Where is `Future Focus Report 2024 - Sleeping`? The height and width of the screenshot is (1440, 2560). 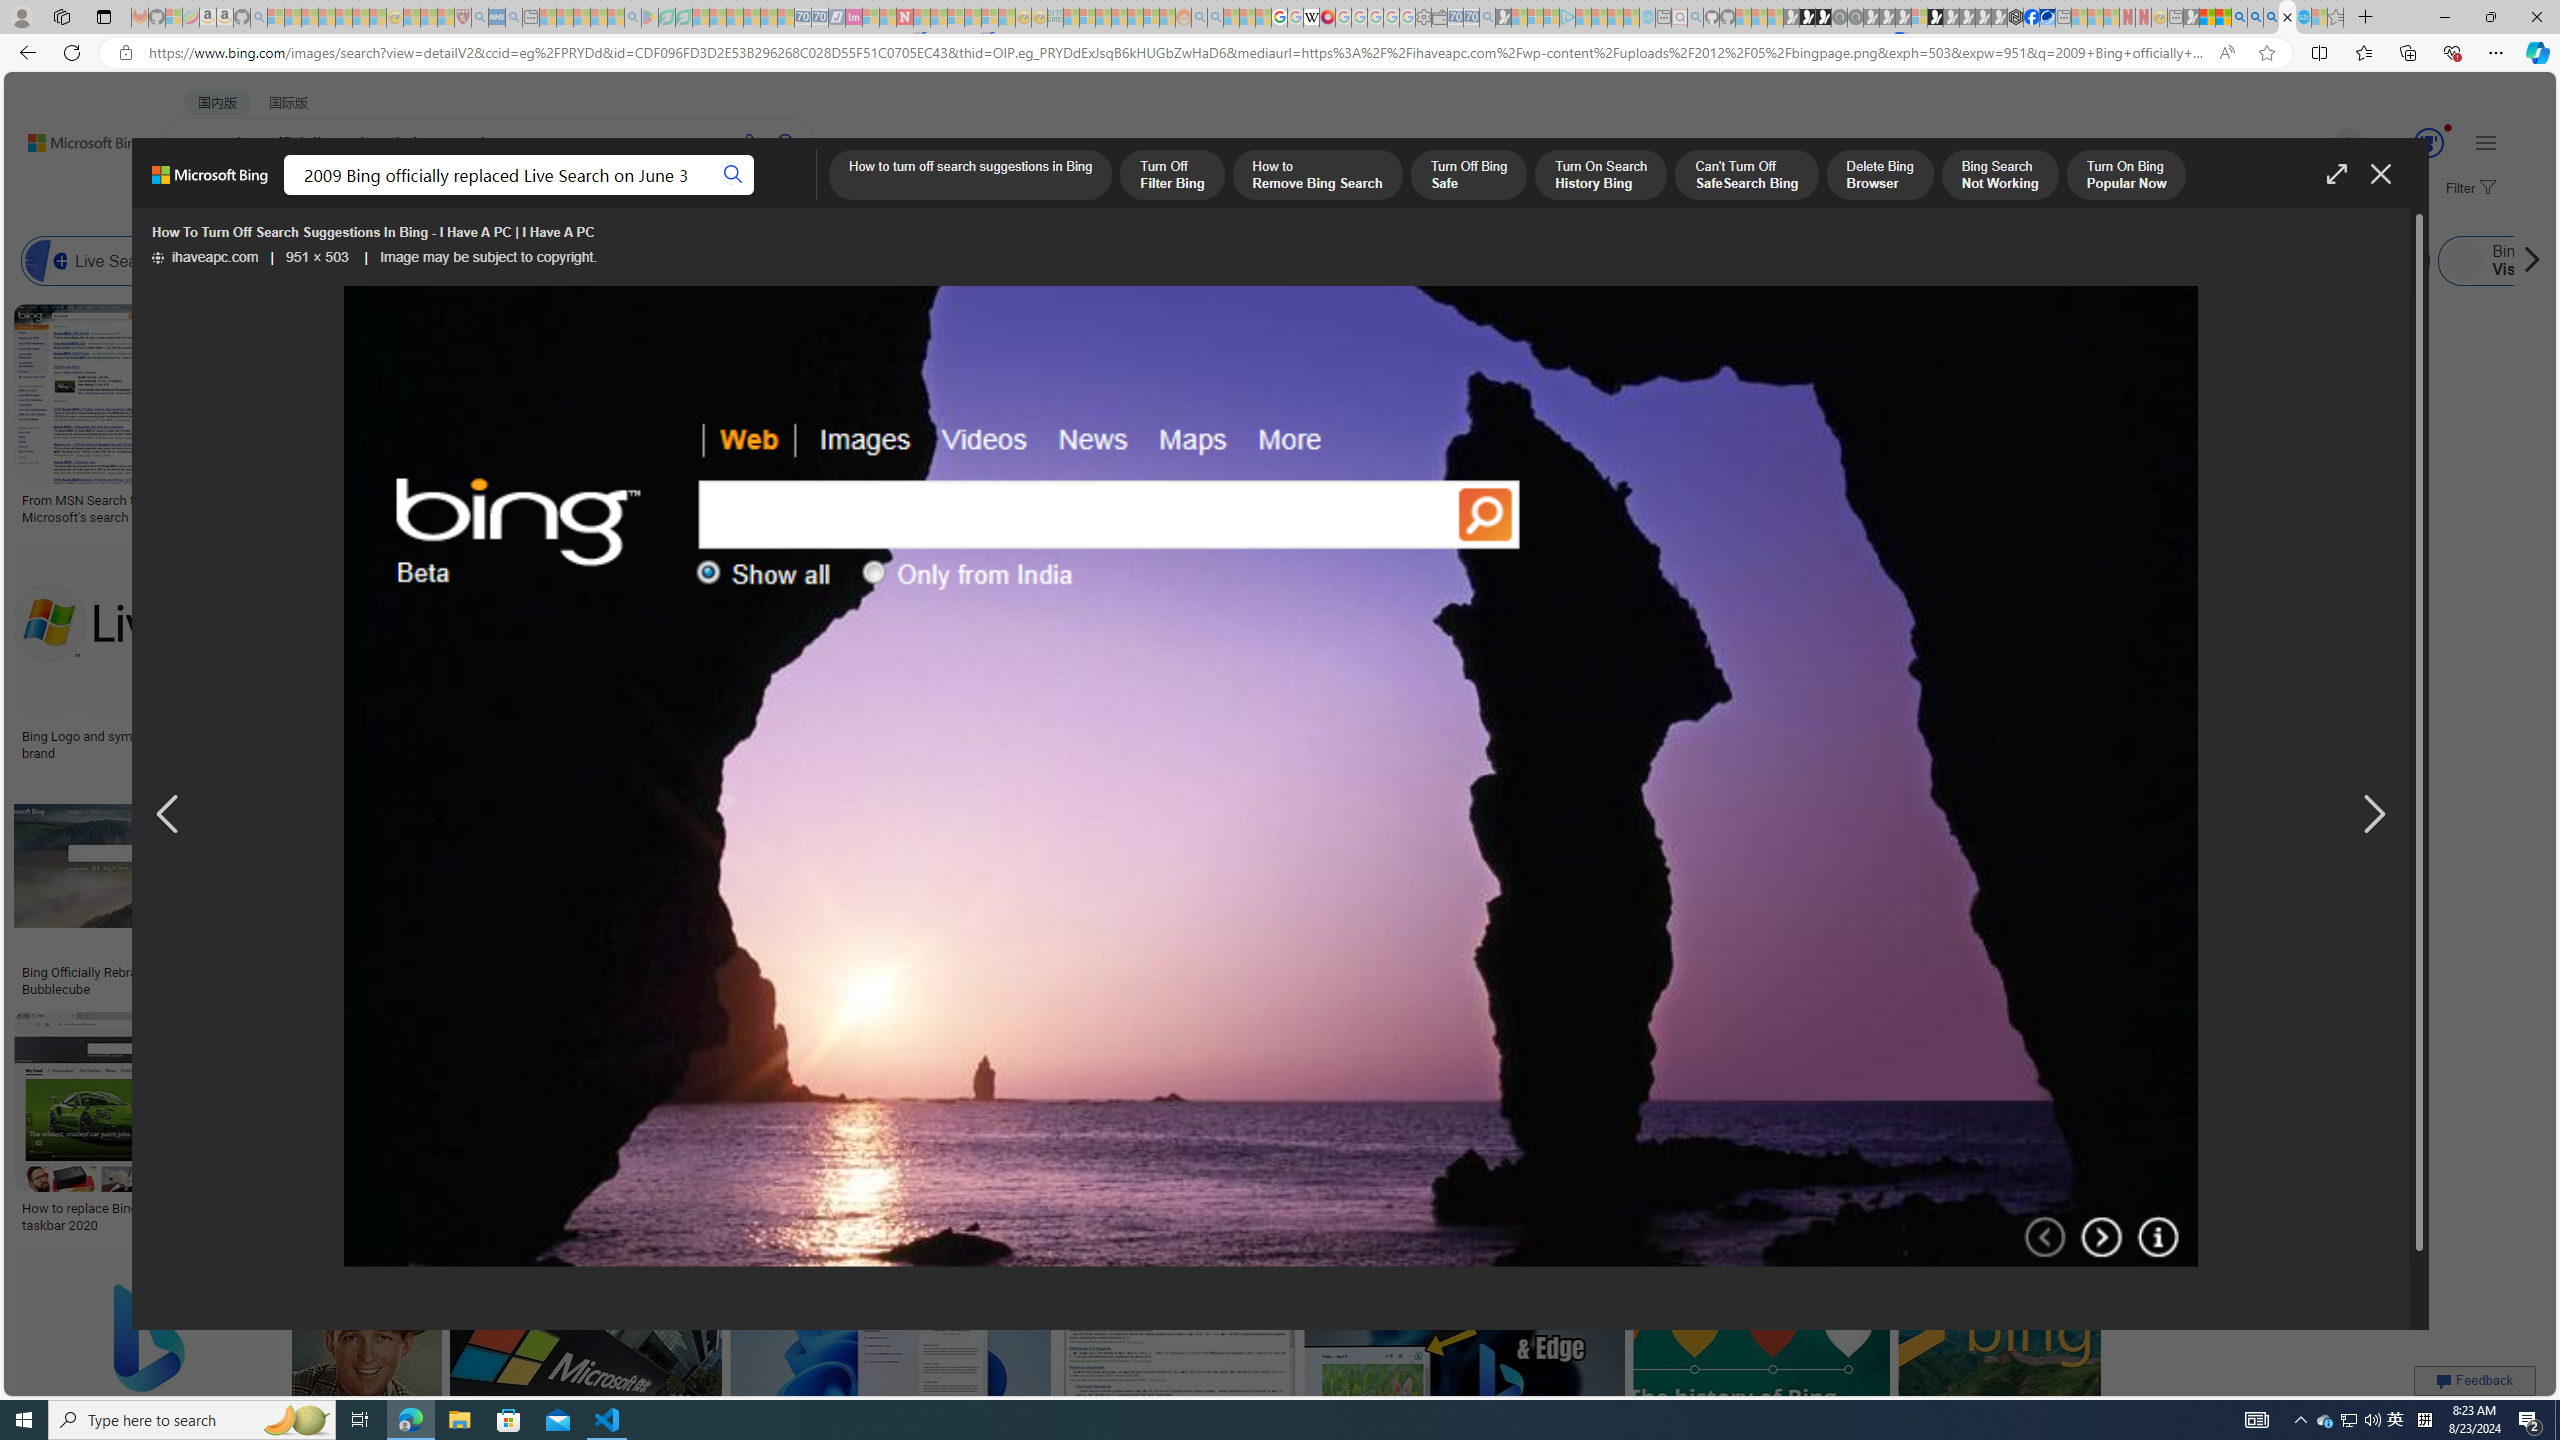
Future Focus Report 2024 - Sleeping is located at coordinates (1854, 17).